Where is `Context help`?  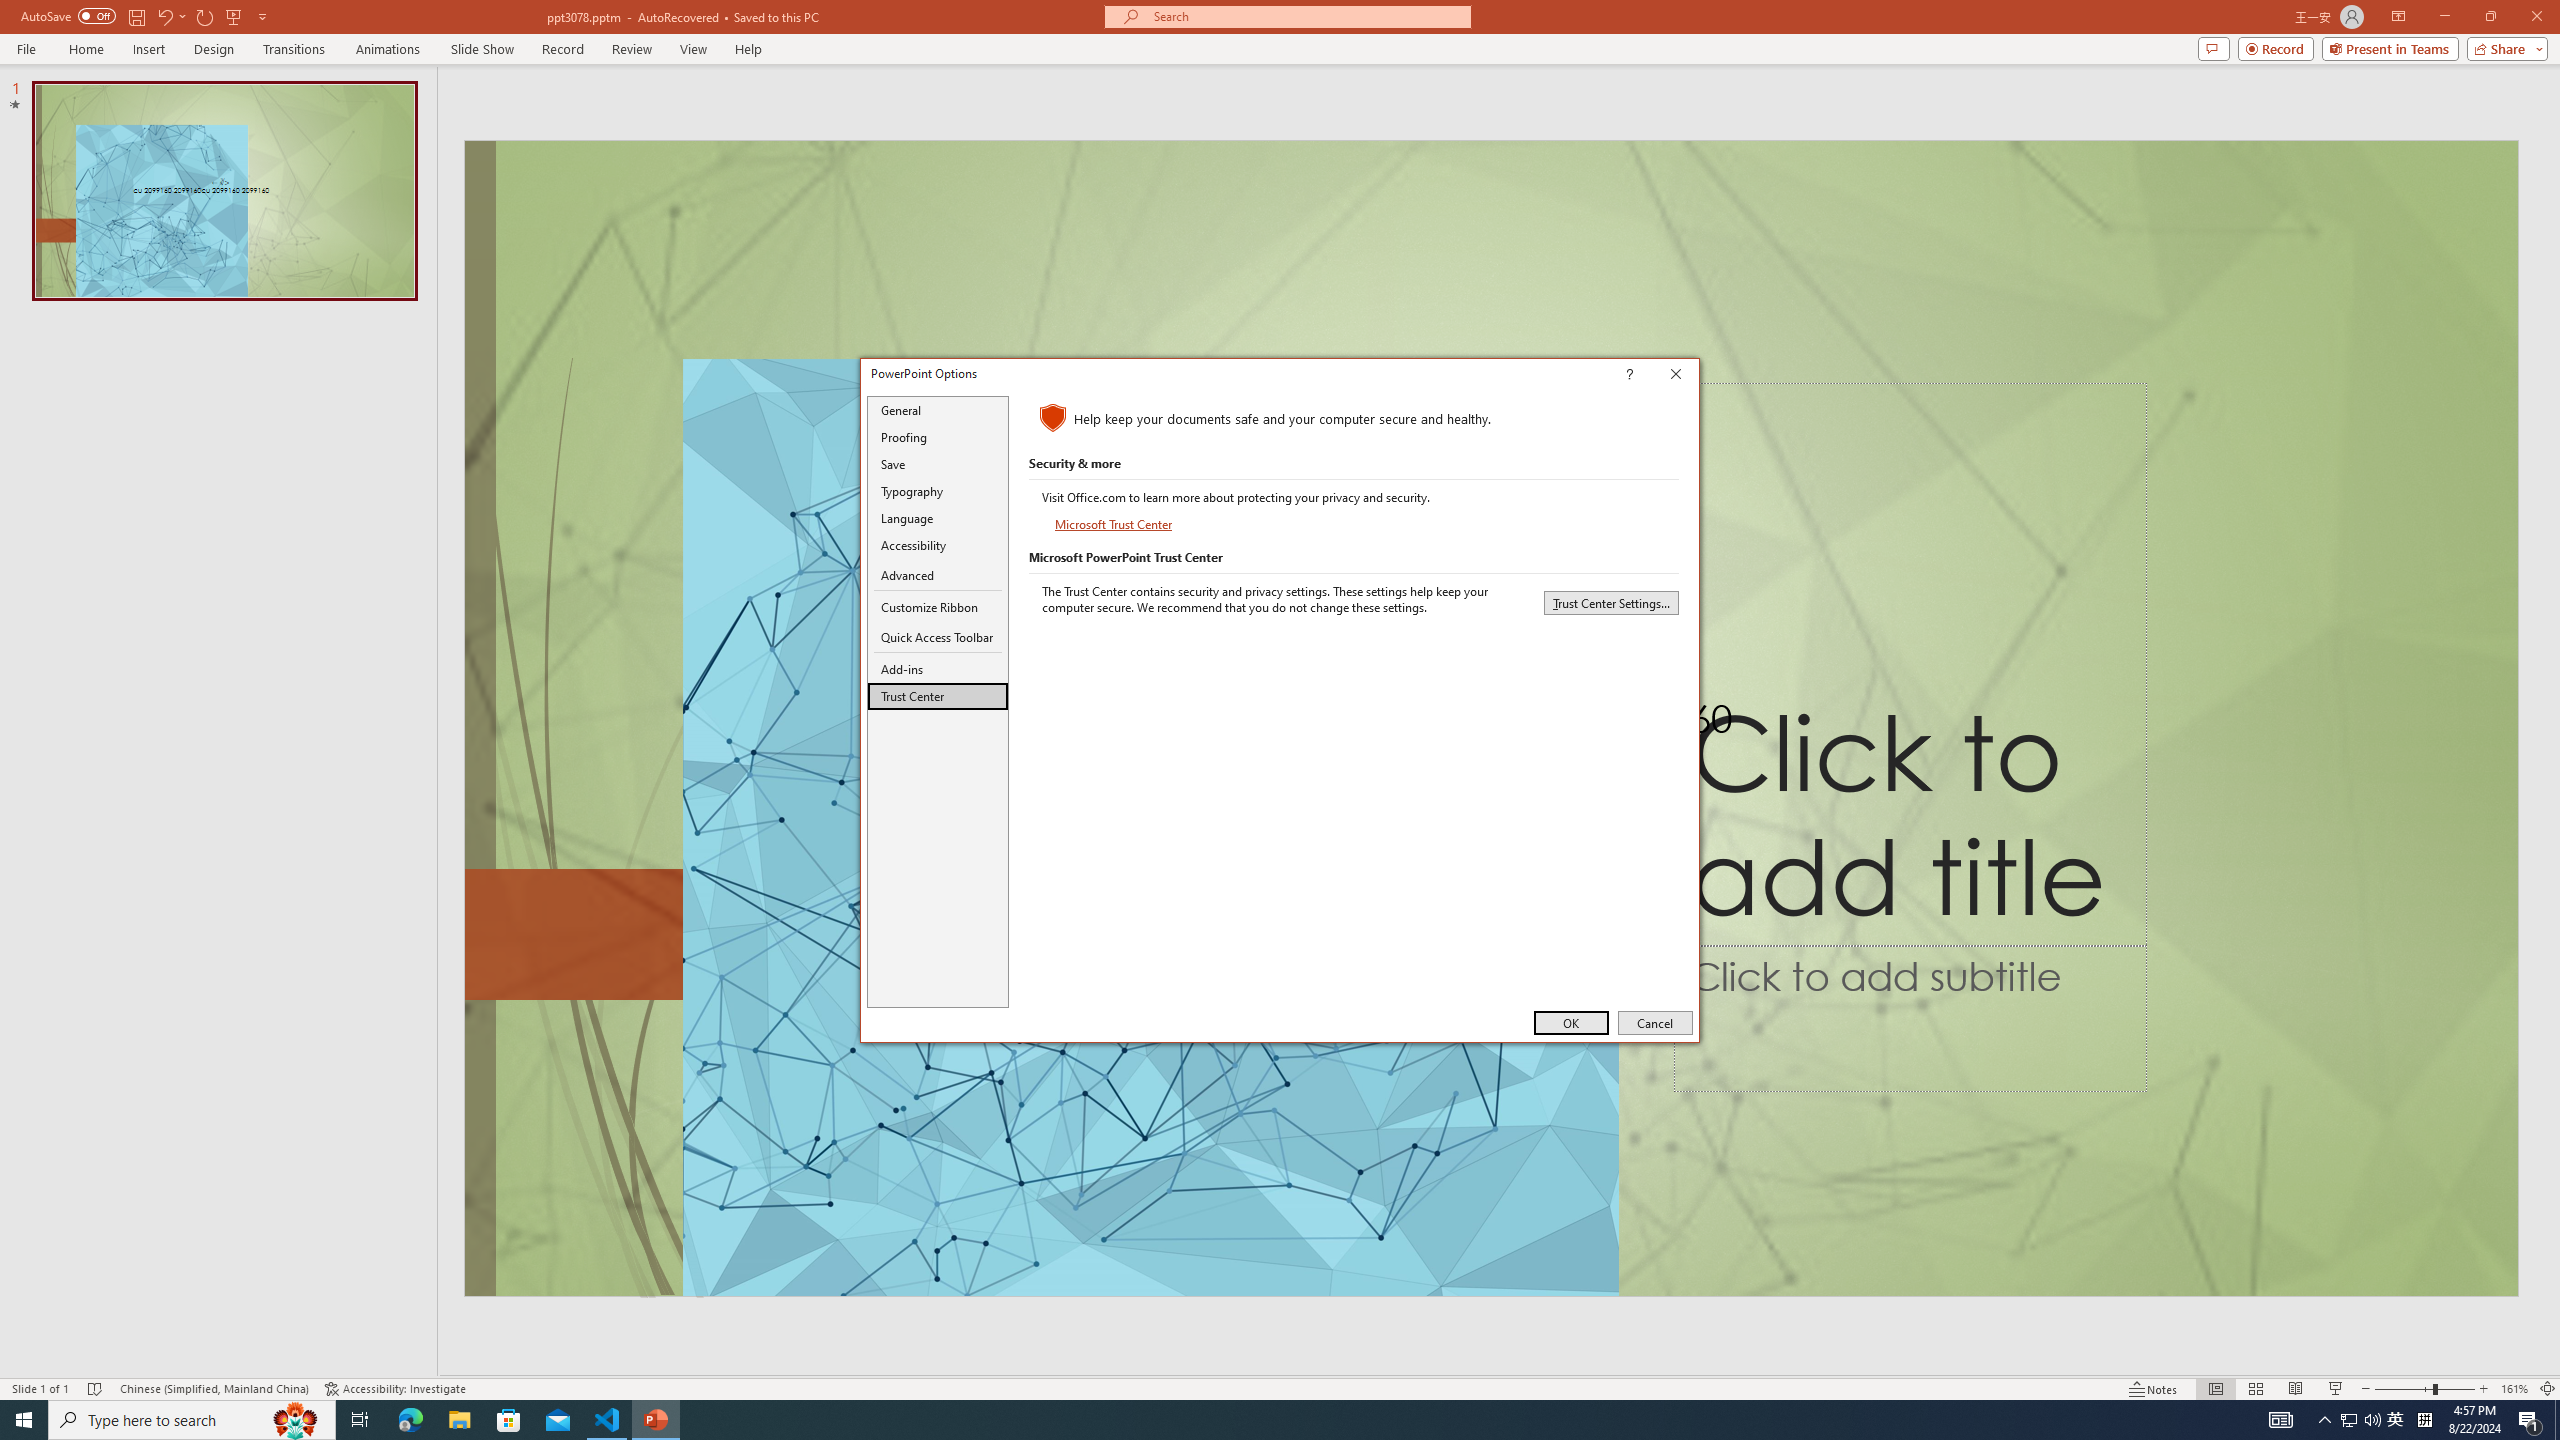
Context help is located at coordinates (1658, 376).